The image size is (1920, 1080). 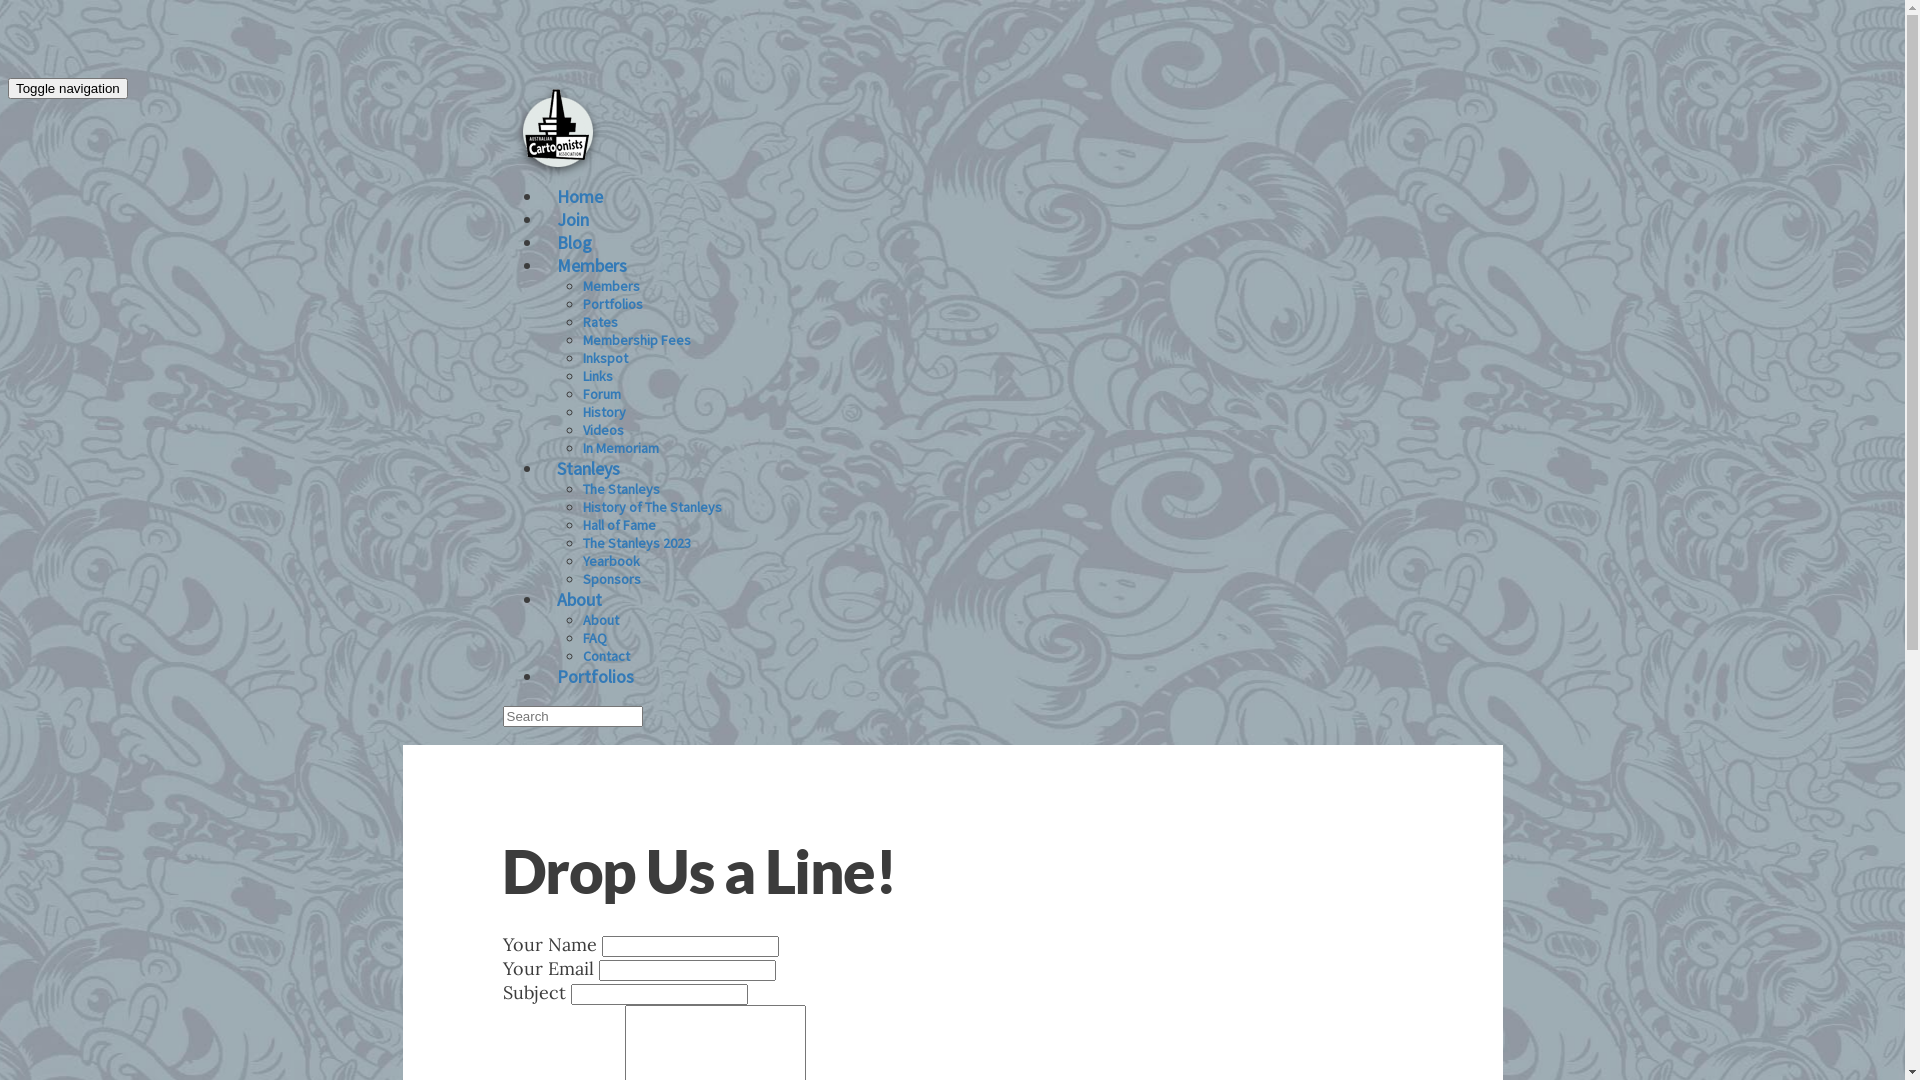 I want to click on Portfolios, so click(x=612, y=304).